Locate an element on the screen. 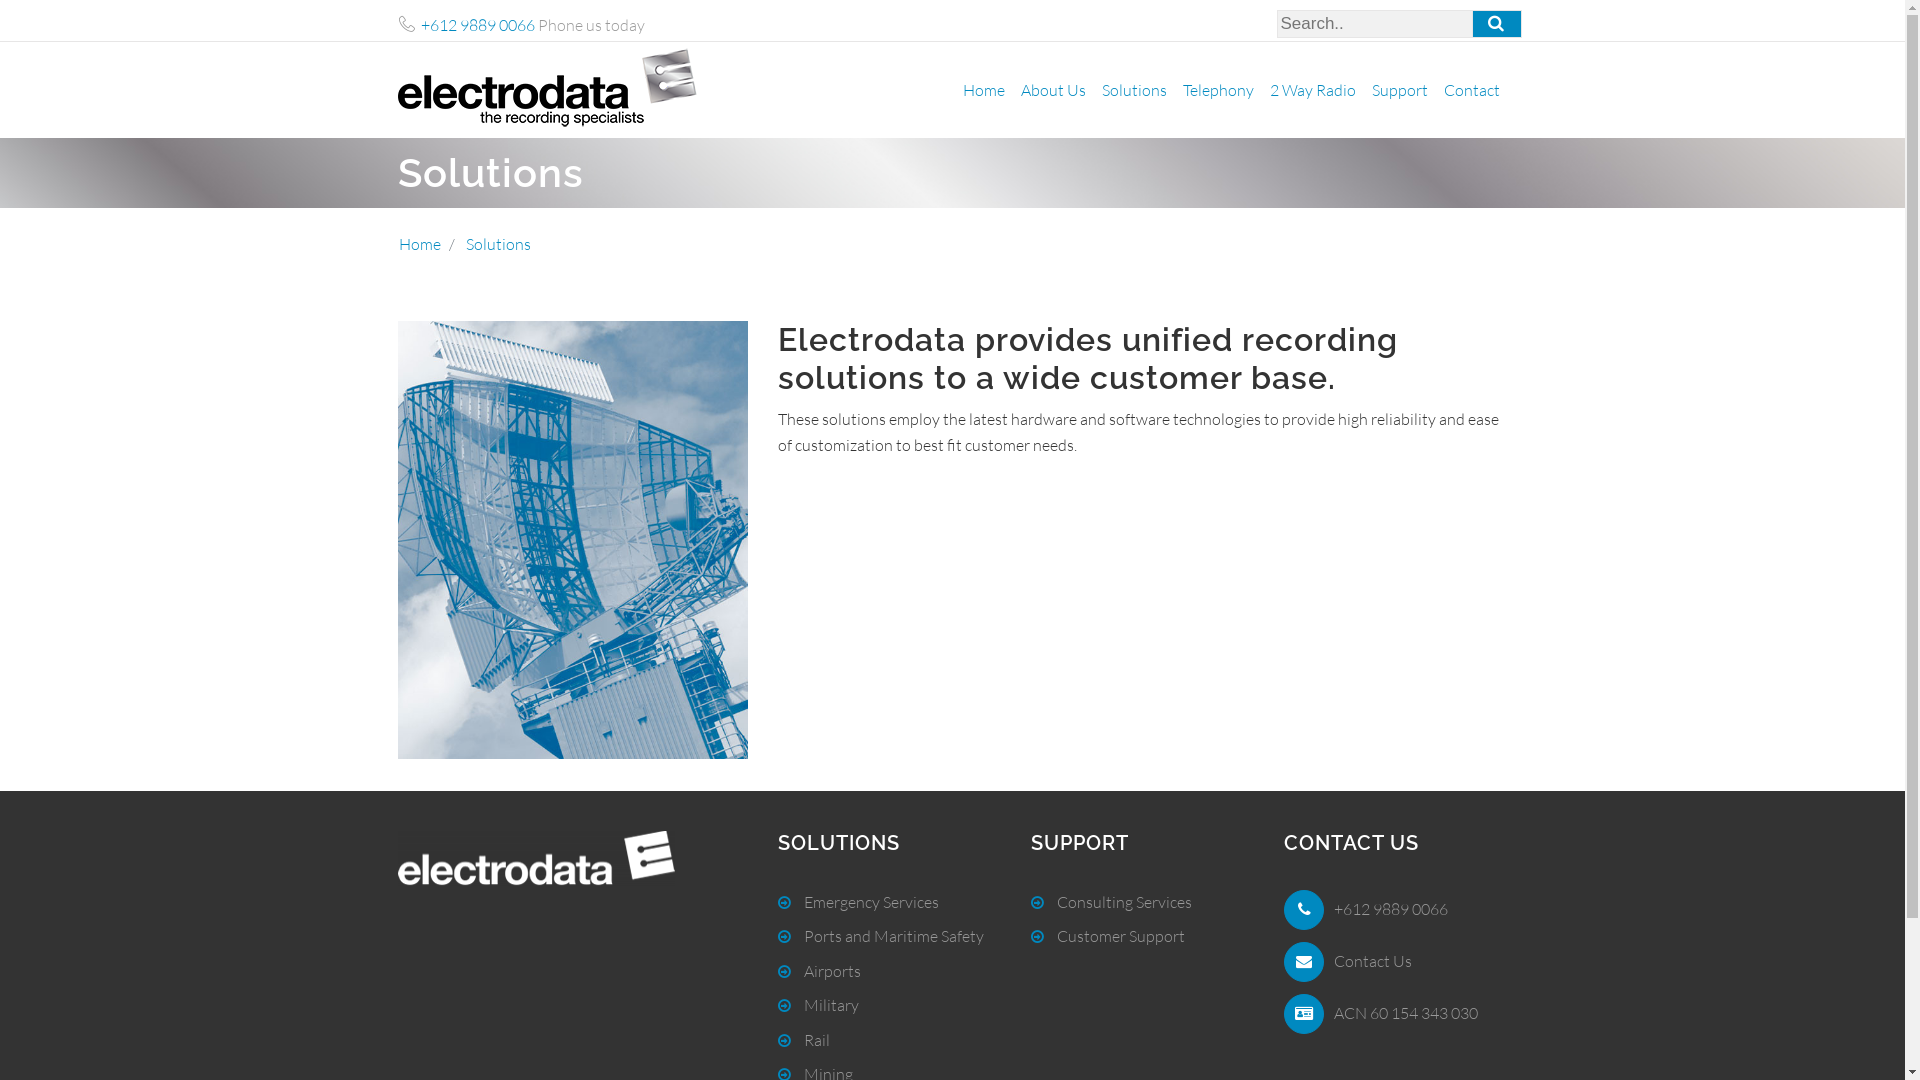  Solutions is located at coordinates (498, 244).